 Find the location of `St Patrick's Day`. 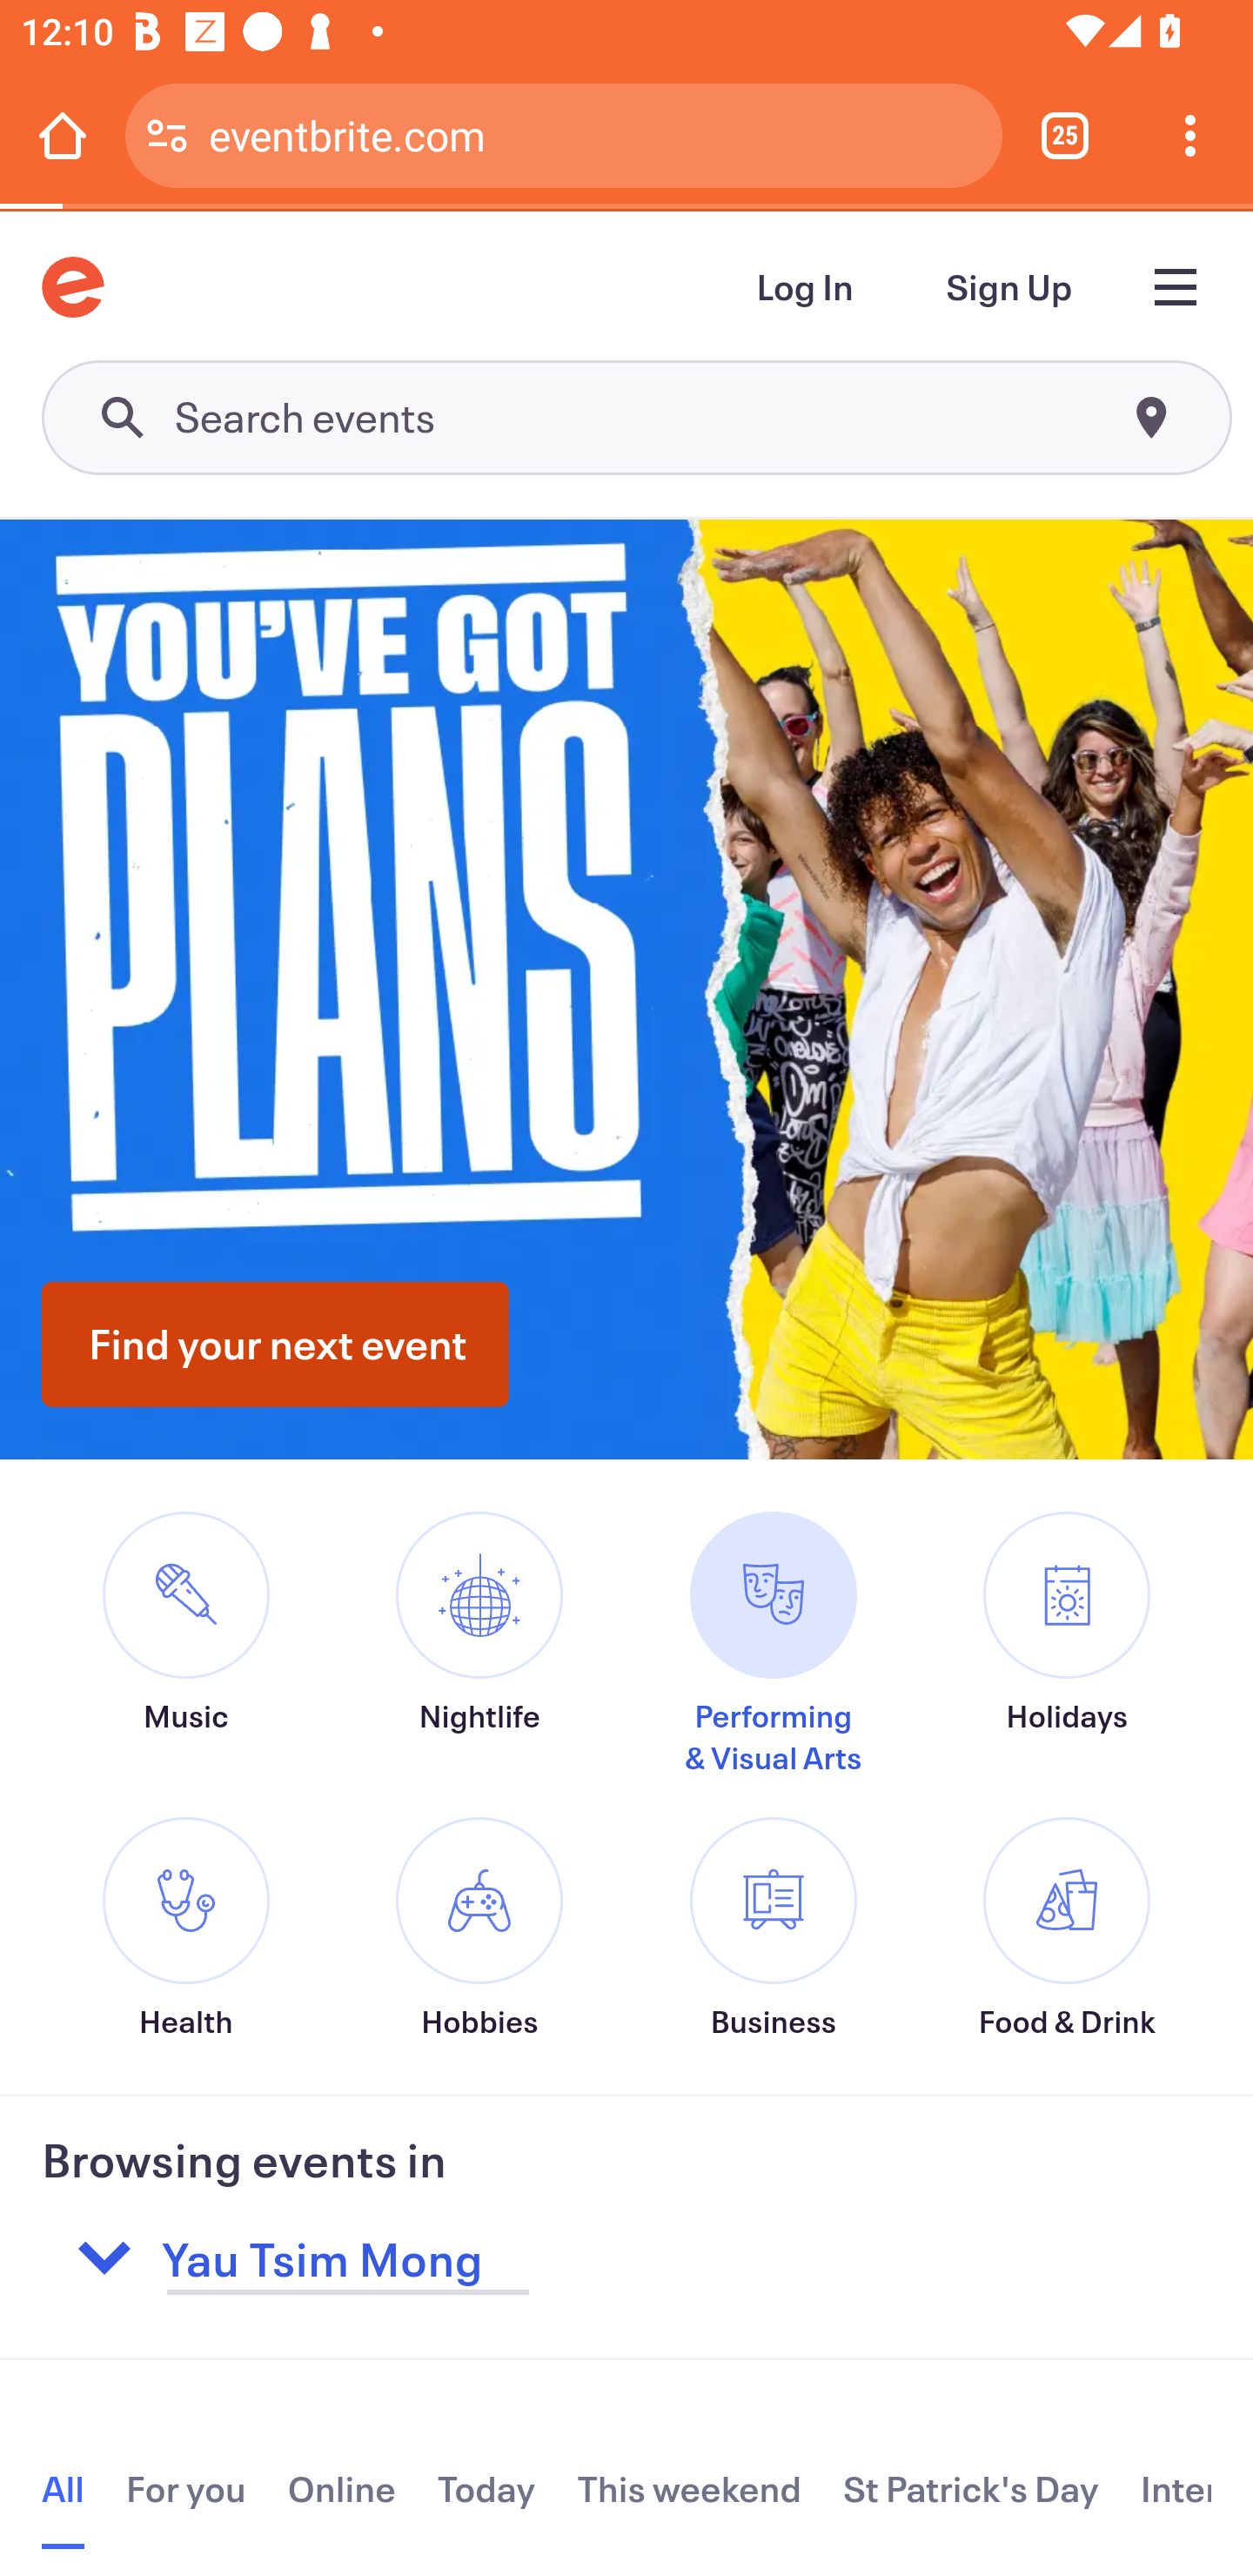

St Patrick's Day is located at coordinates (971, 2489).